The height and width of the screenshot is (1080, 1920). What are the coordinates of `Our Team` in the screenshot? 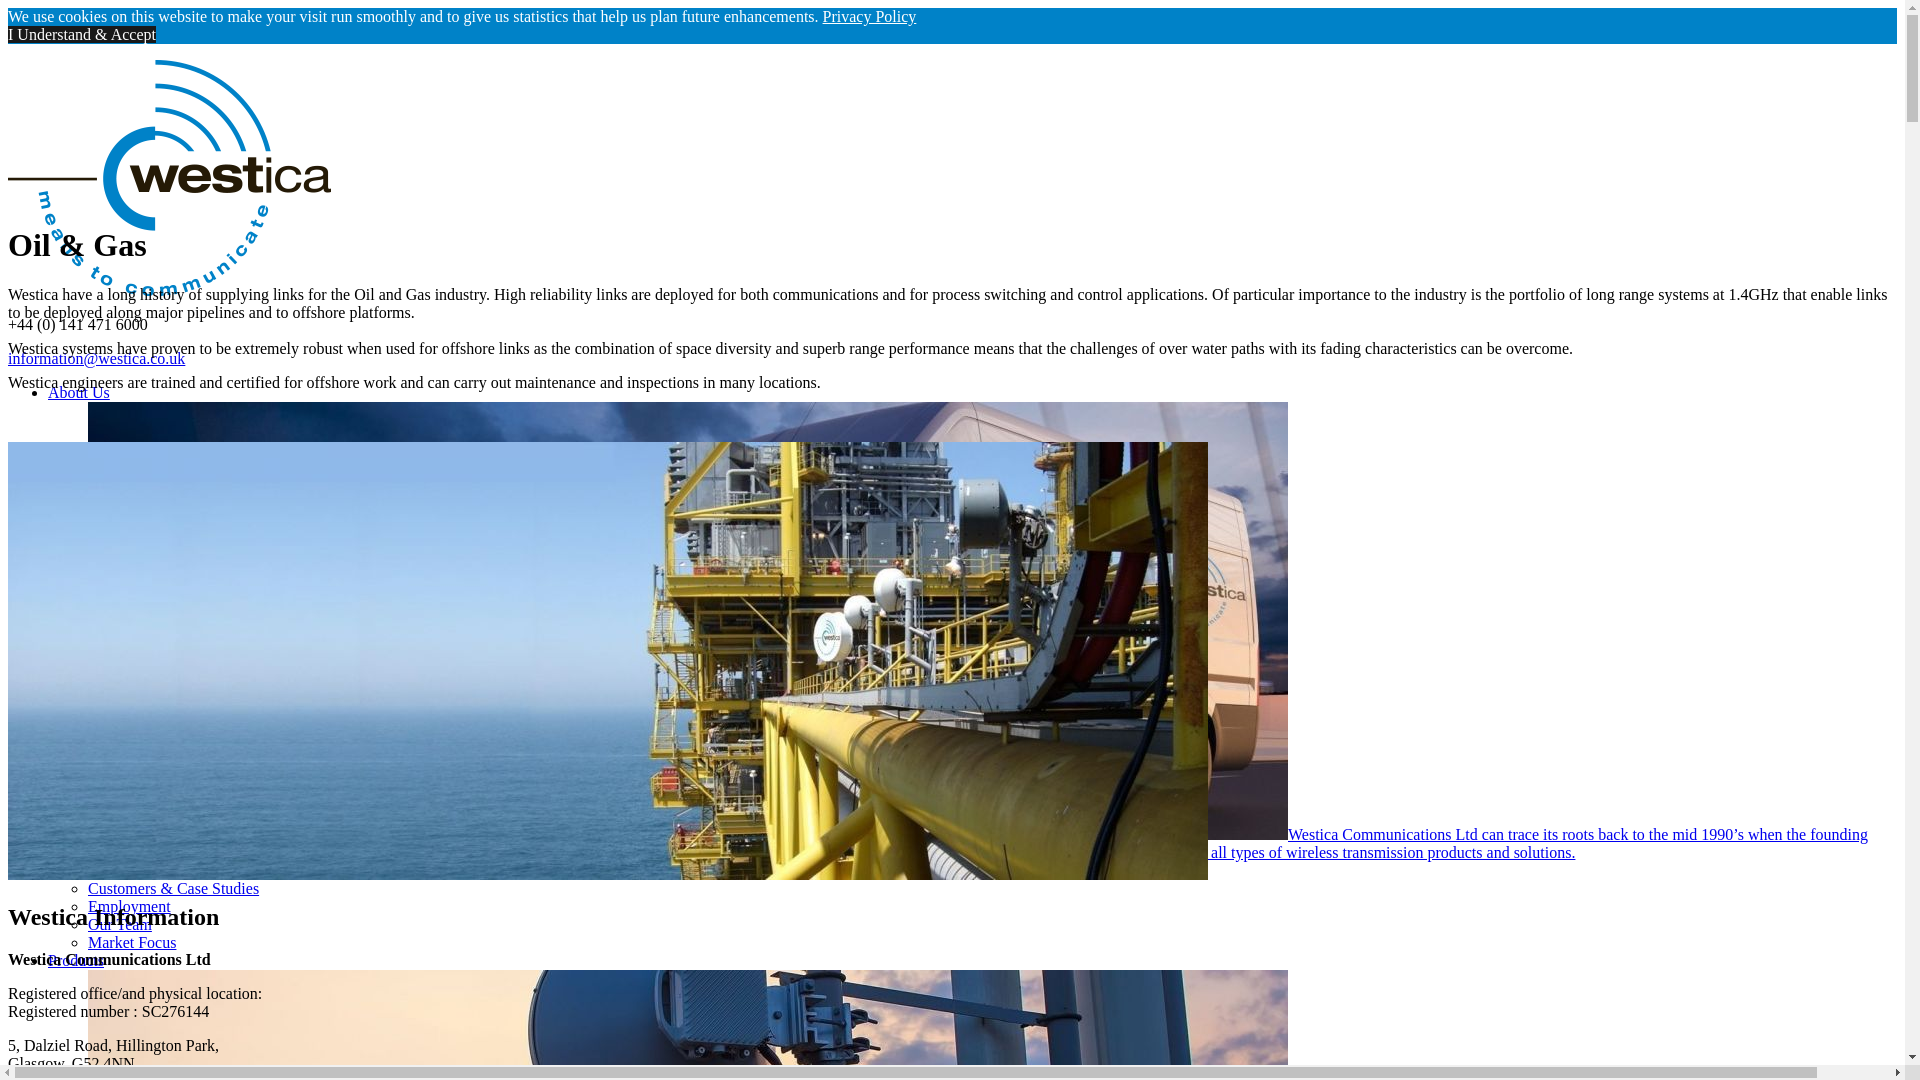 It's located at (120, 924).